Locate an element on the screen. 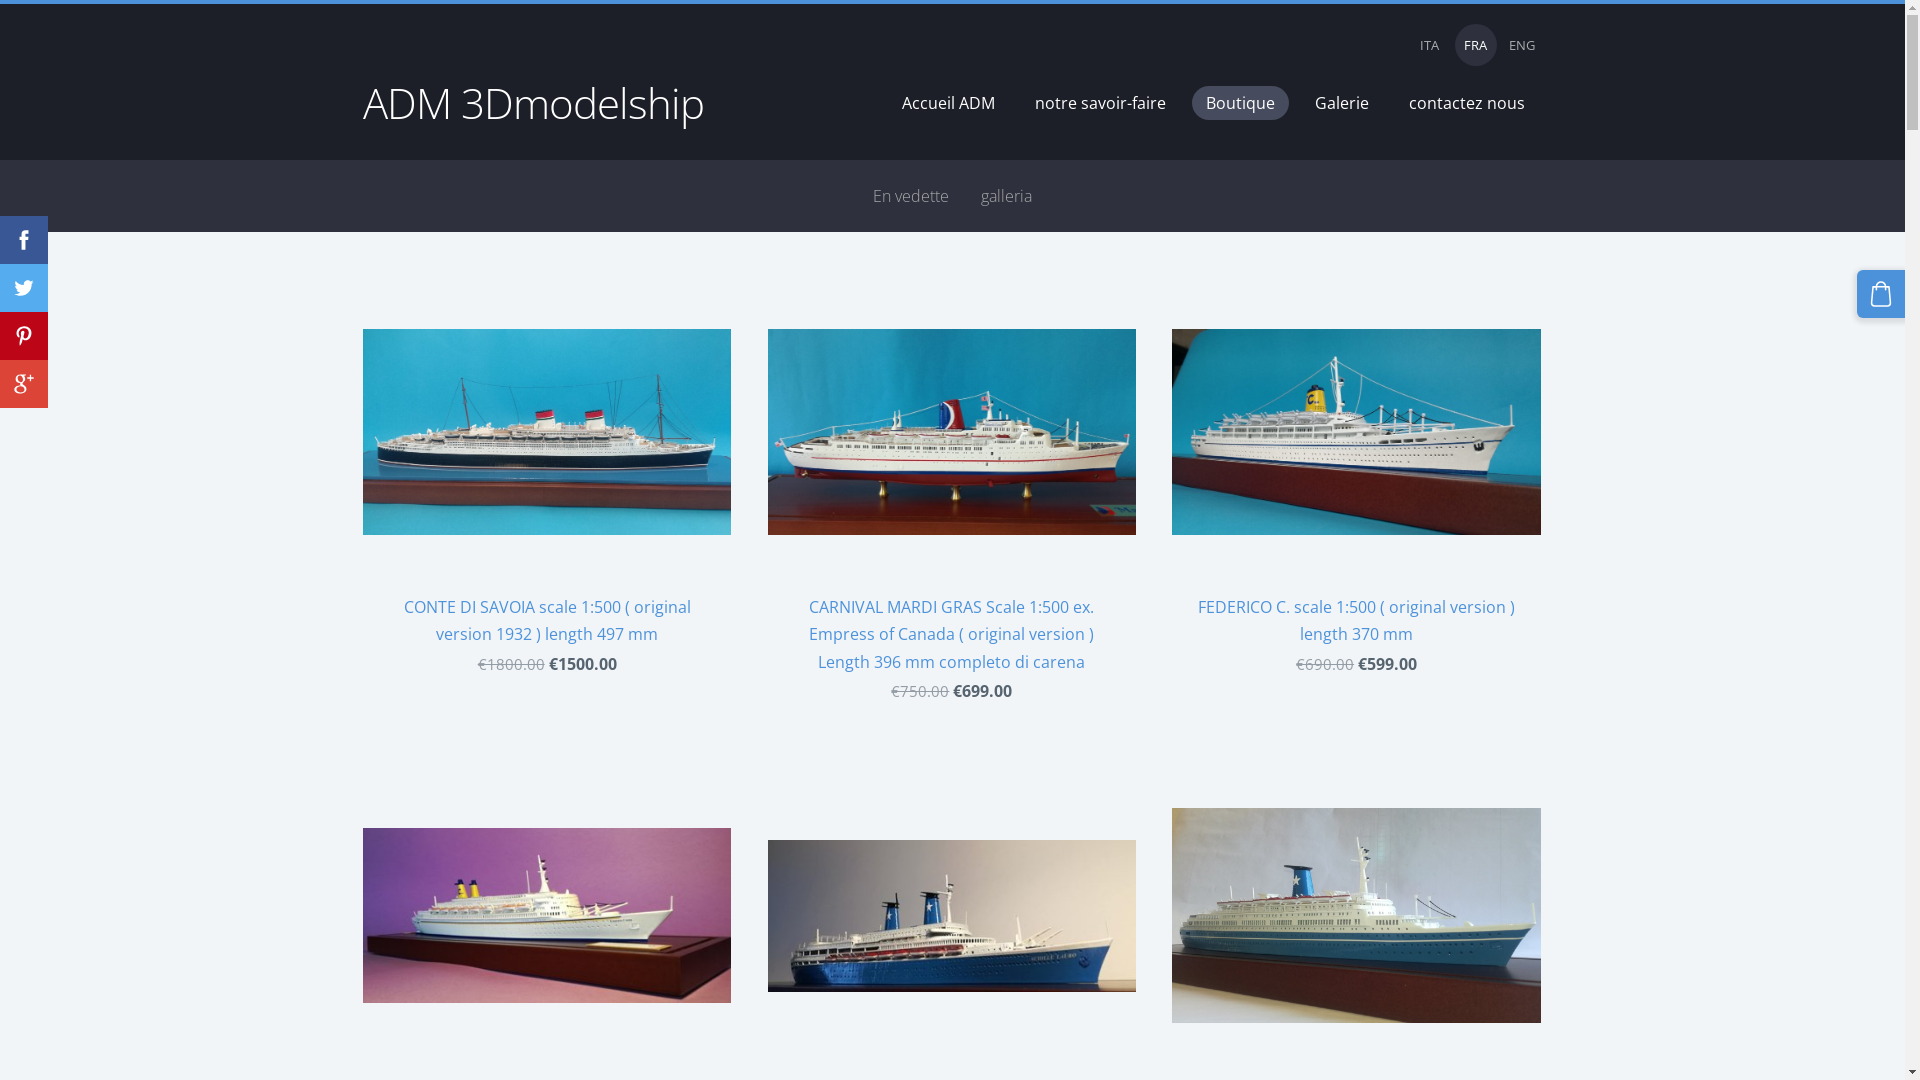 The image size is (1920, 1080). Share is located at coordinates (24, 240).